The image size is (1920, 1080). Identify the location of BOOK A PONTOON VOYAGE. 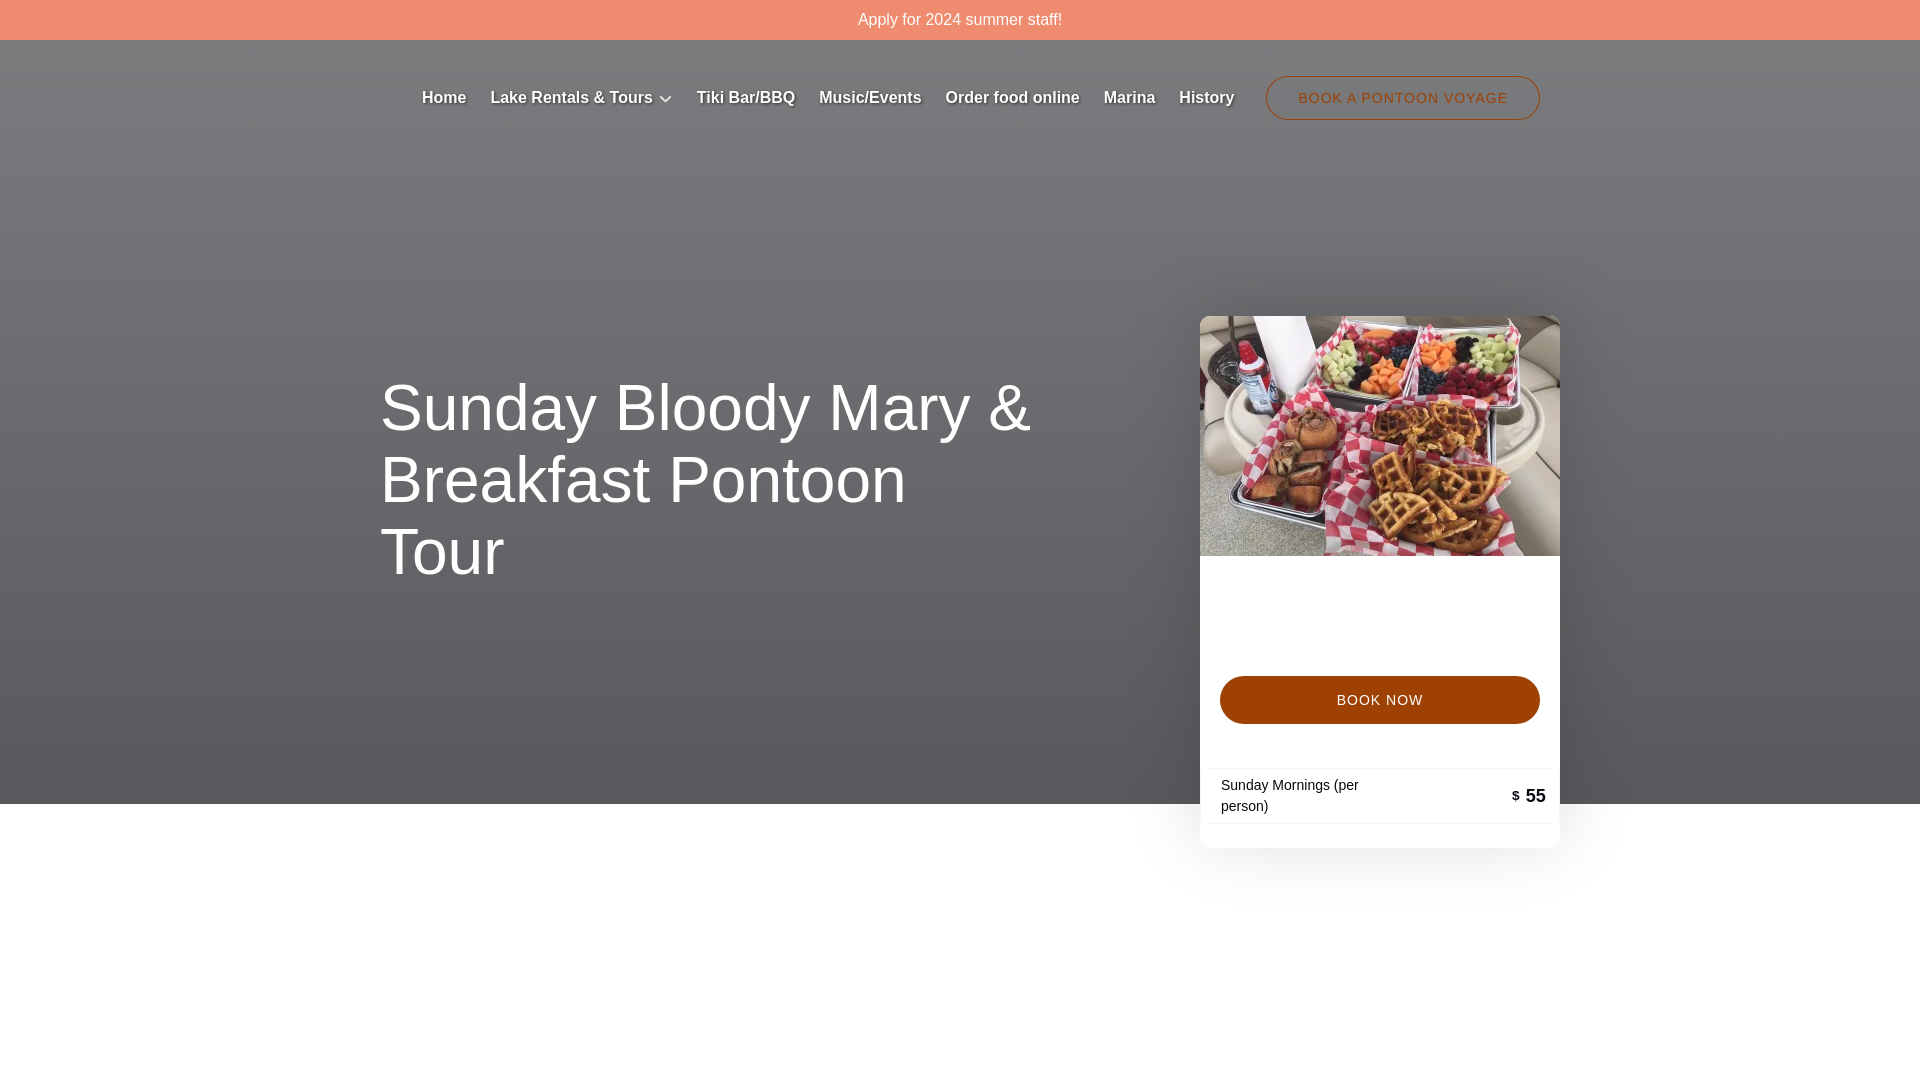
(1402, 97).